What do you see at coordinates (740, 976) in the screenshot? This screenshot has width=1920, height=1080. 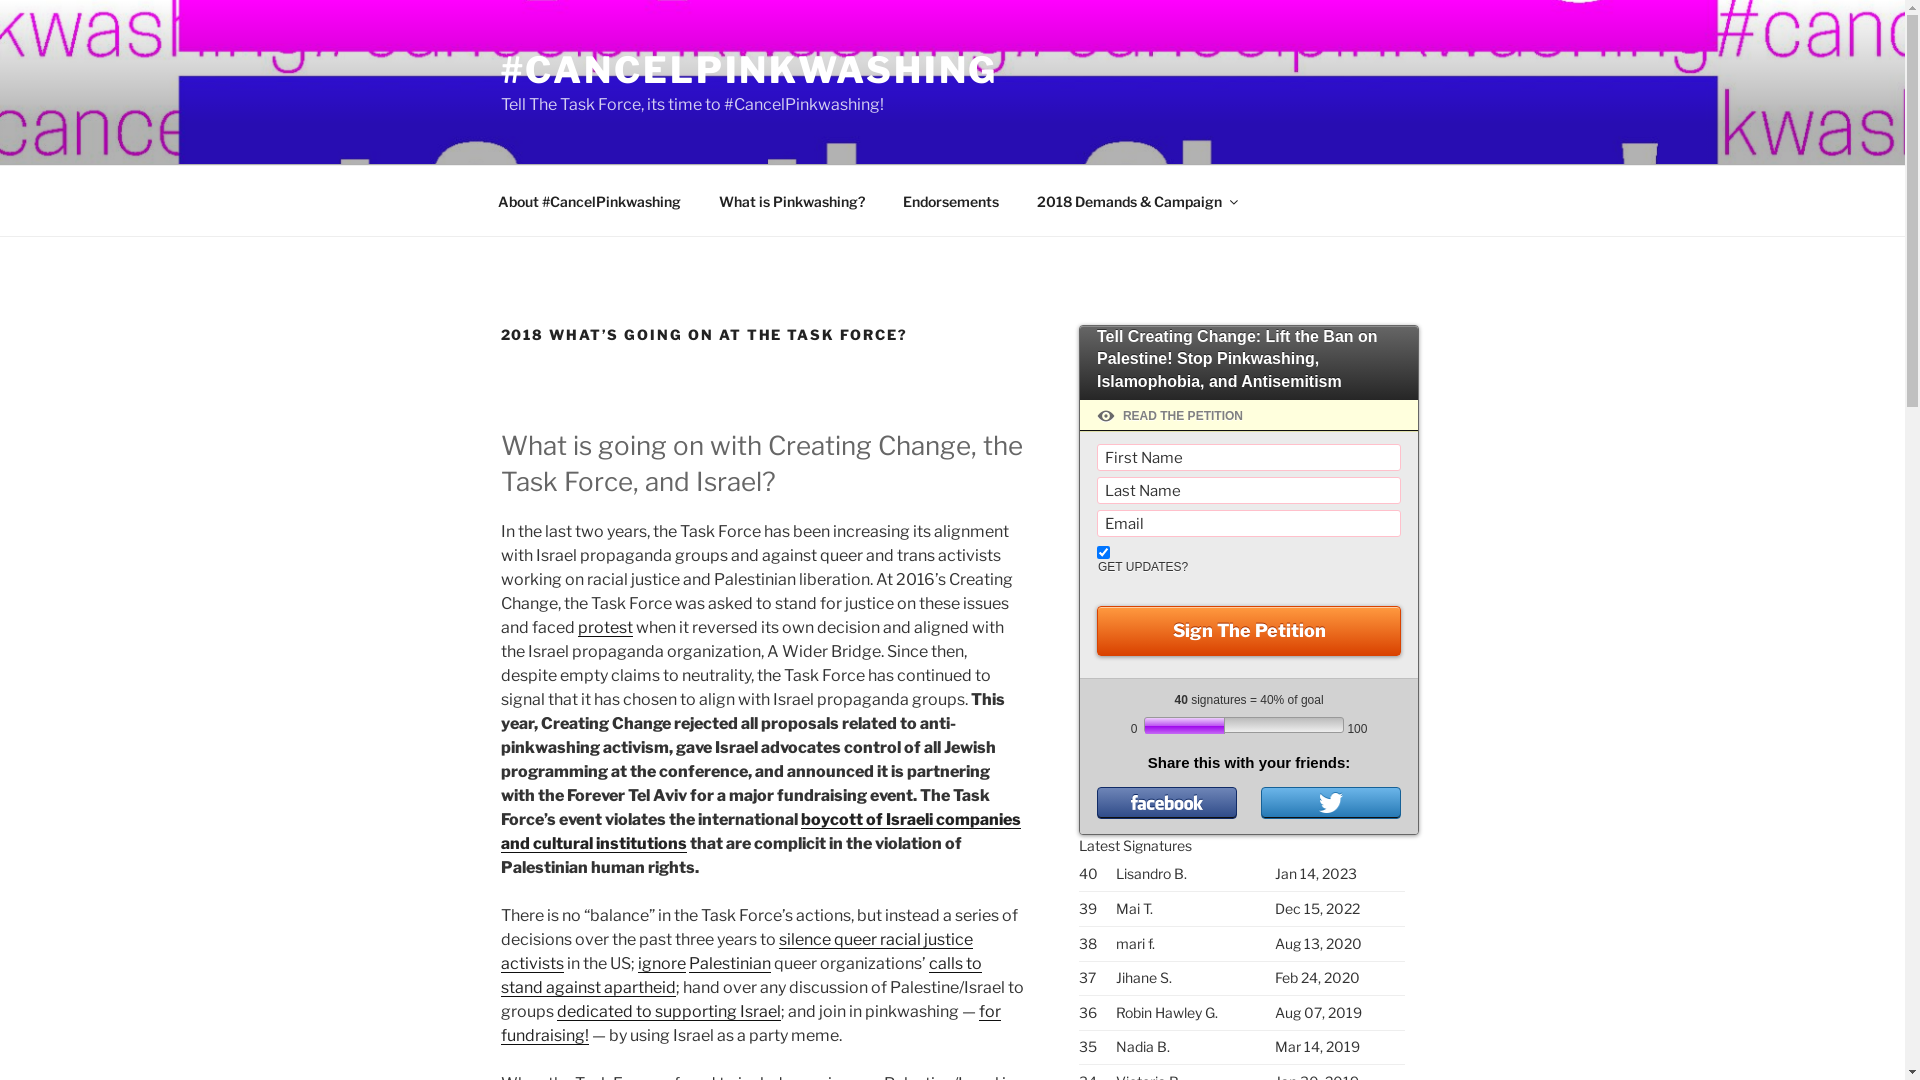 I see `calls to stand against apartheid` at bounding box center [740, 976].